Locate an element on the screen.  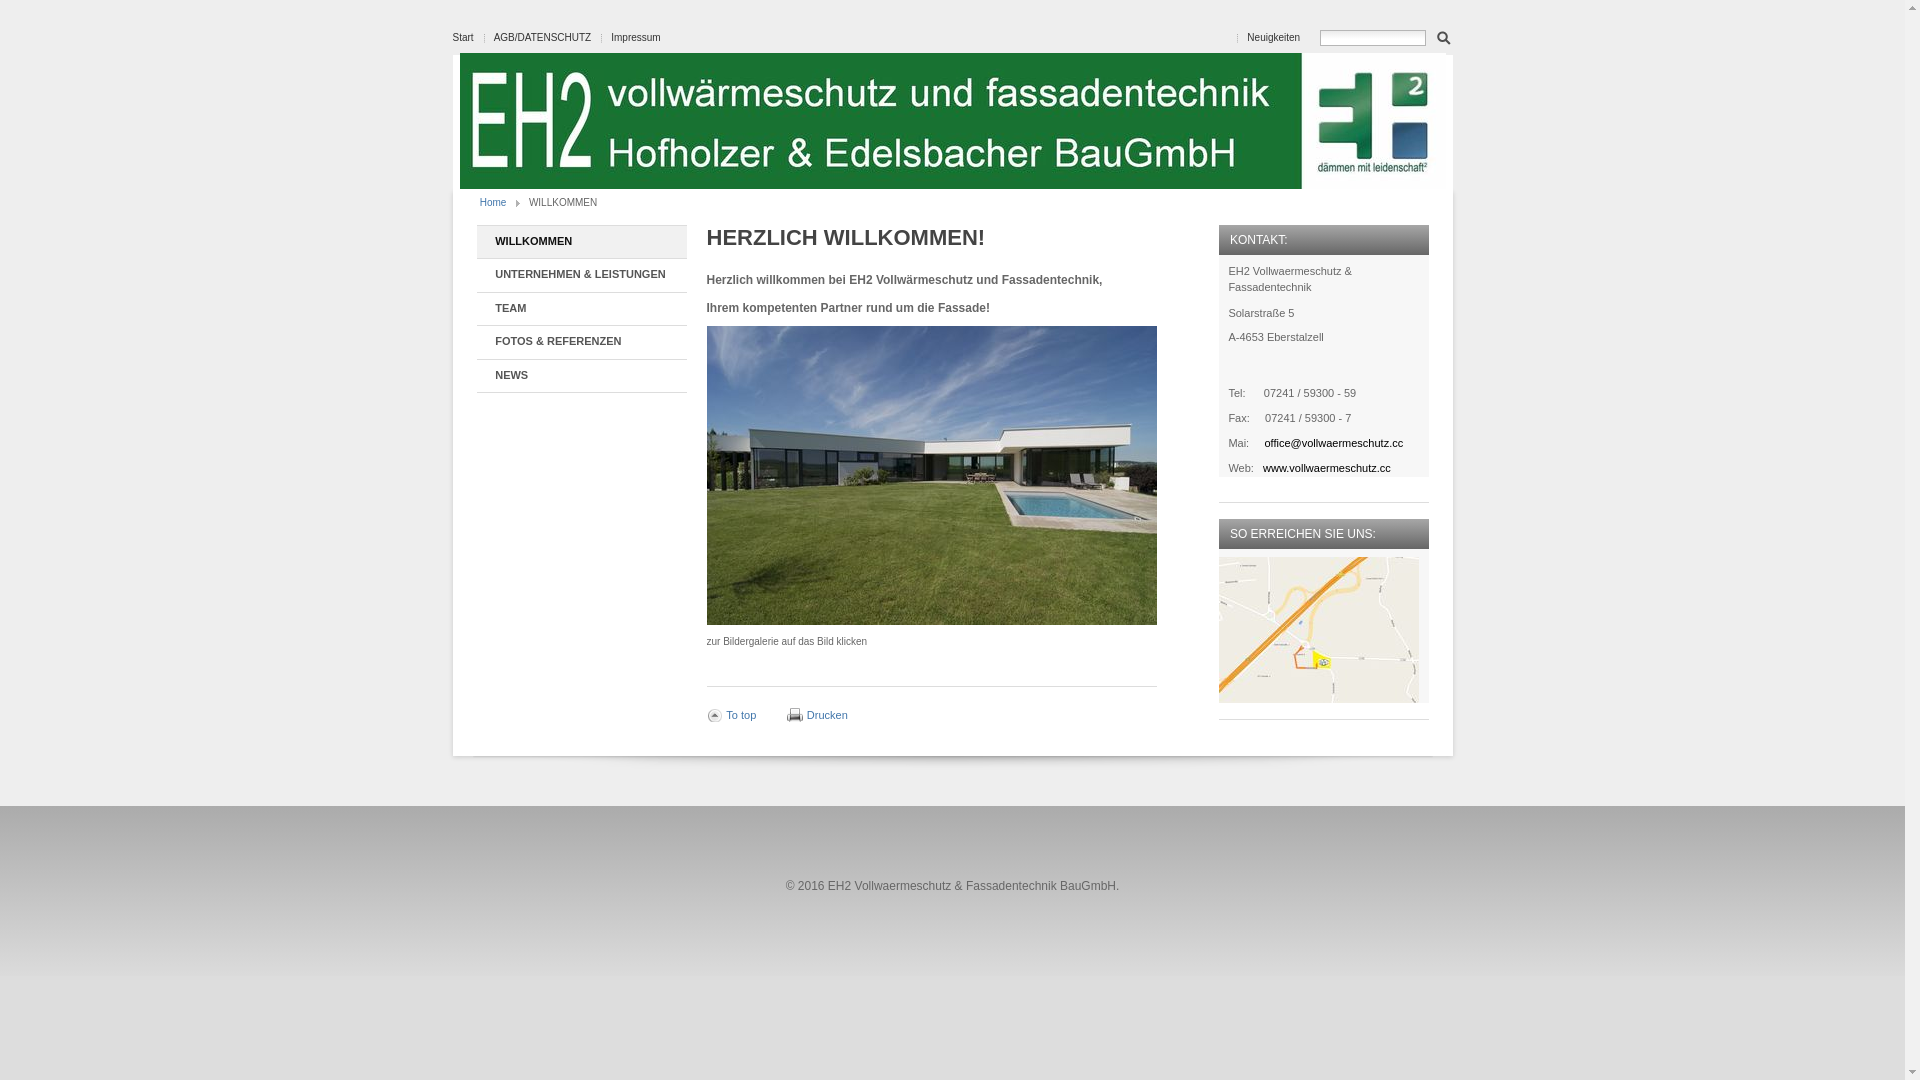
Drucken is located at coordinates (818, 715).